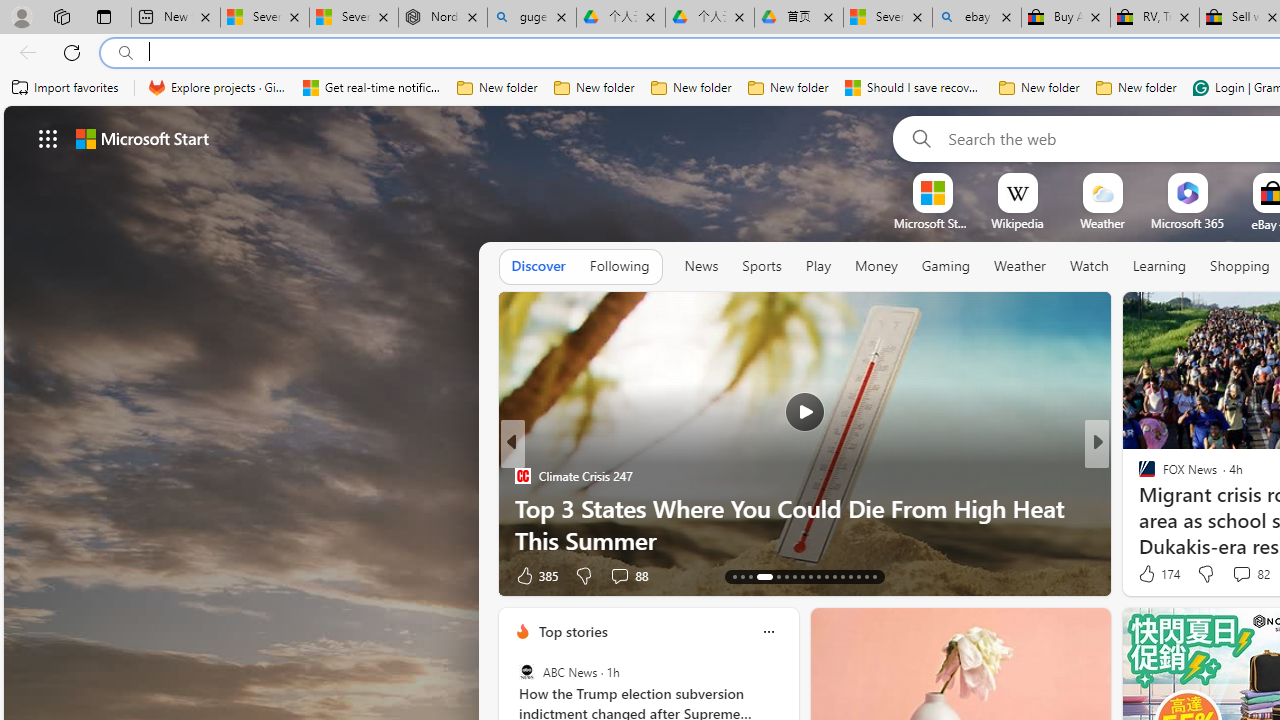  Describe the element at coordinates (1140, 574) in the screenshot. I see `Like` at that location.